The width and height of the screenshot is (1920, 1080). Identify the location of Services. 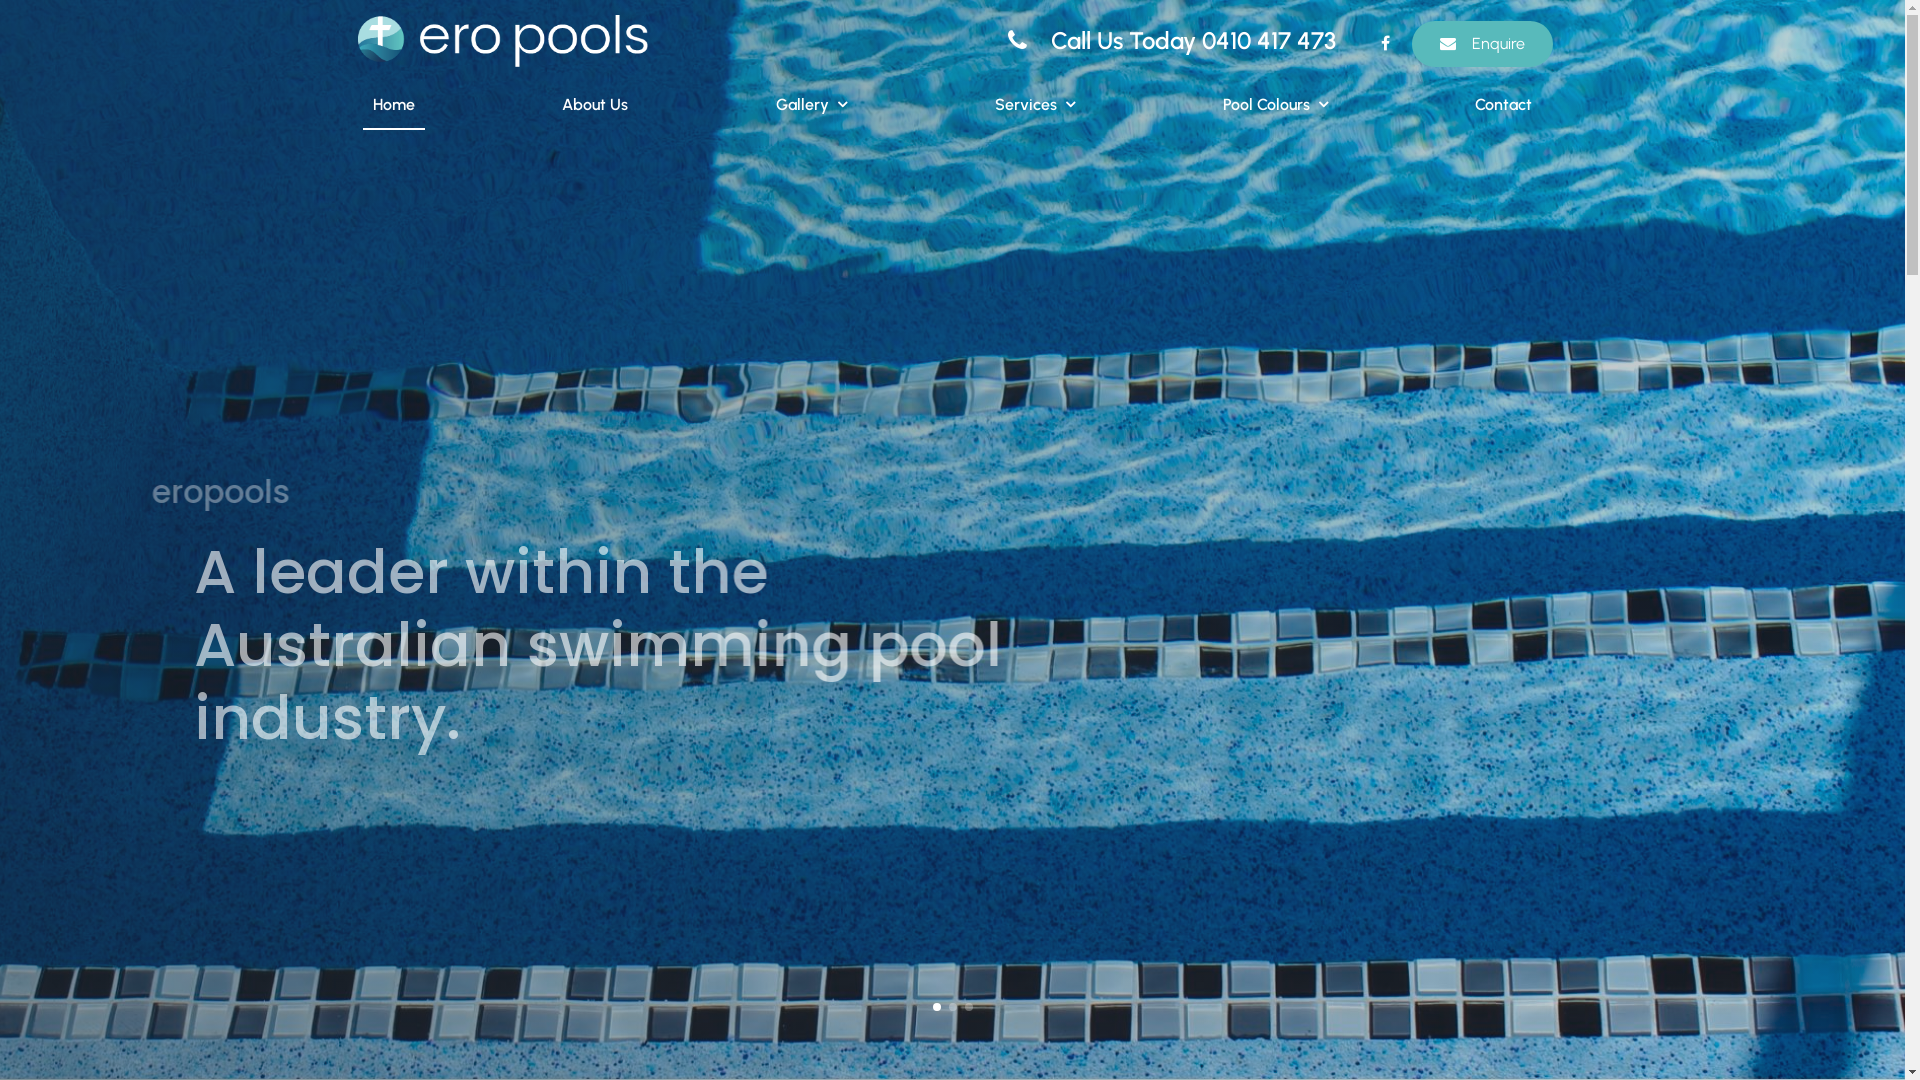
(1035, 106).